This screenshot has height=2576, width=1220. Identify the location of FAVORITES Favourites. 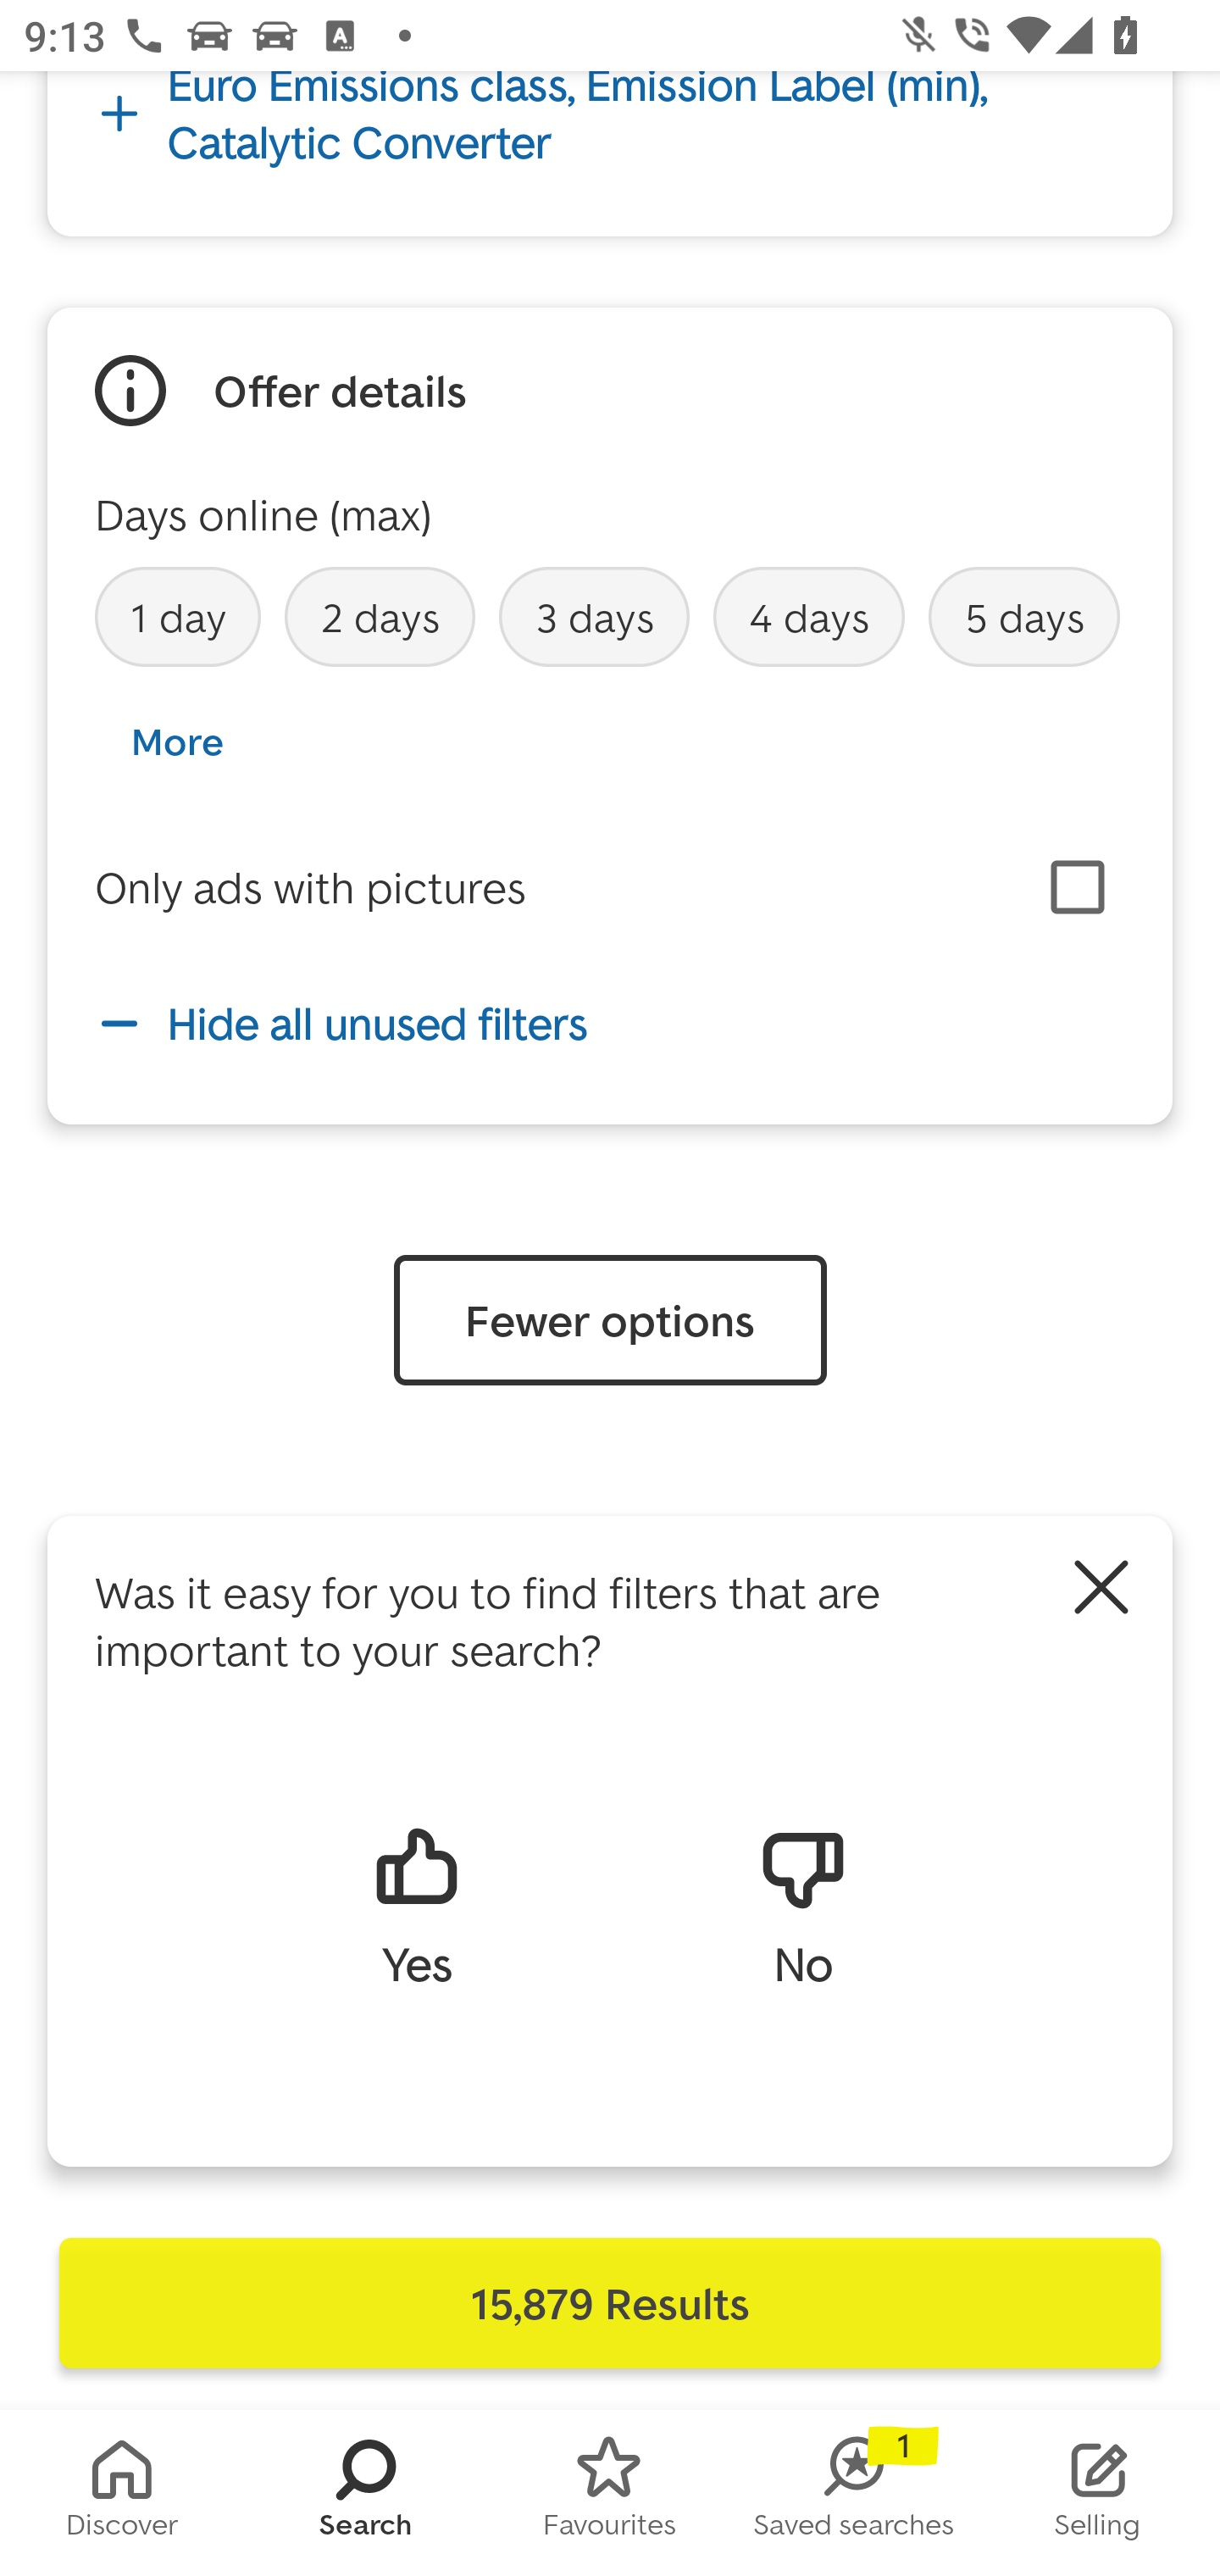
(610, 2493).